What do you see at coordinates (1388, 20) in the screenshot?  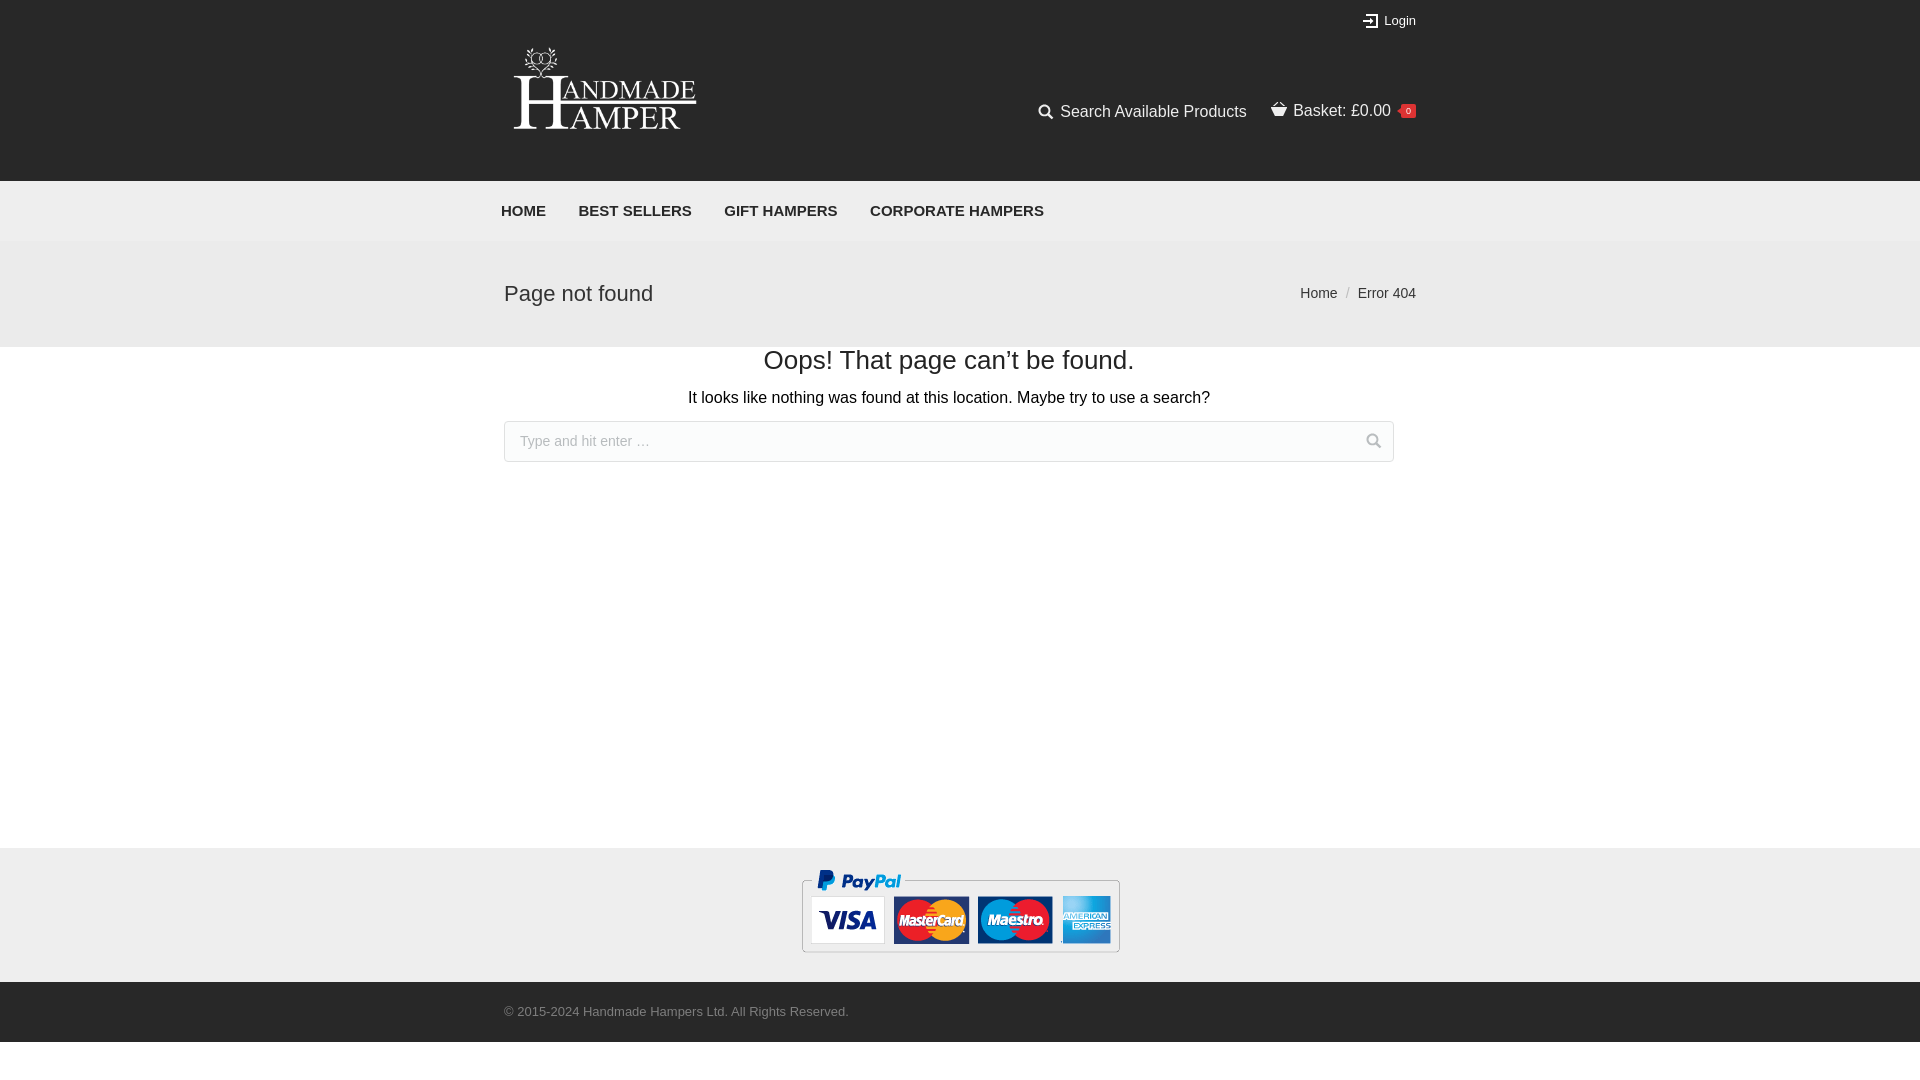 I see `Login` at bounding box center [1388, 20].